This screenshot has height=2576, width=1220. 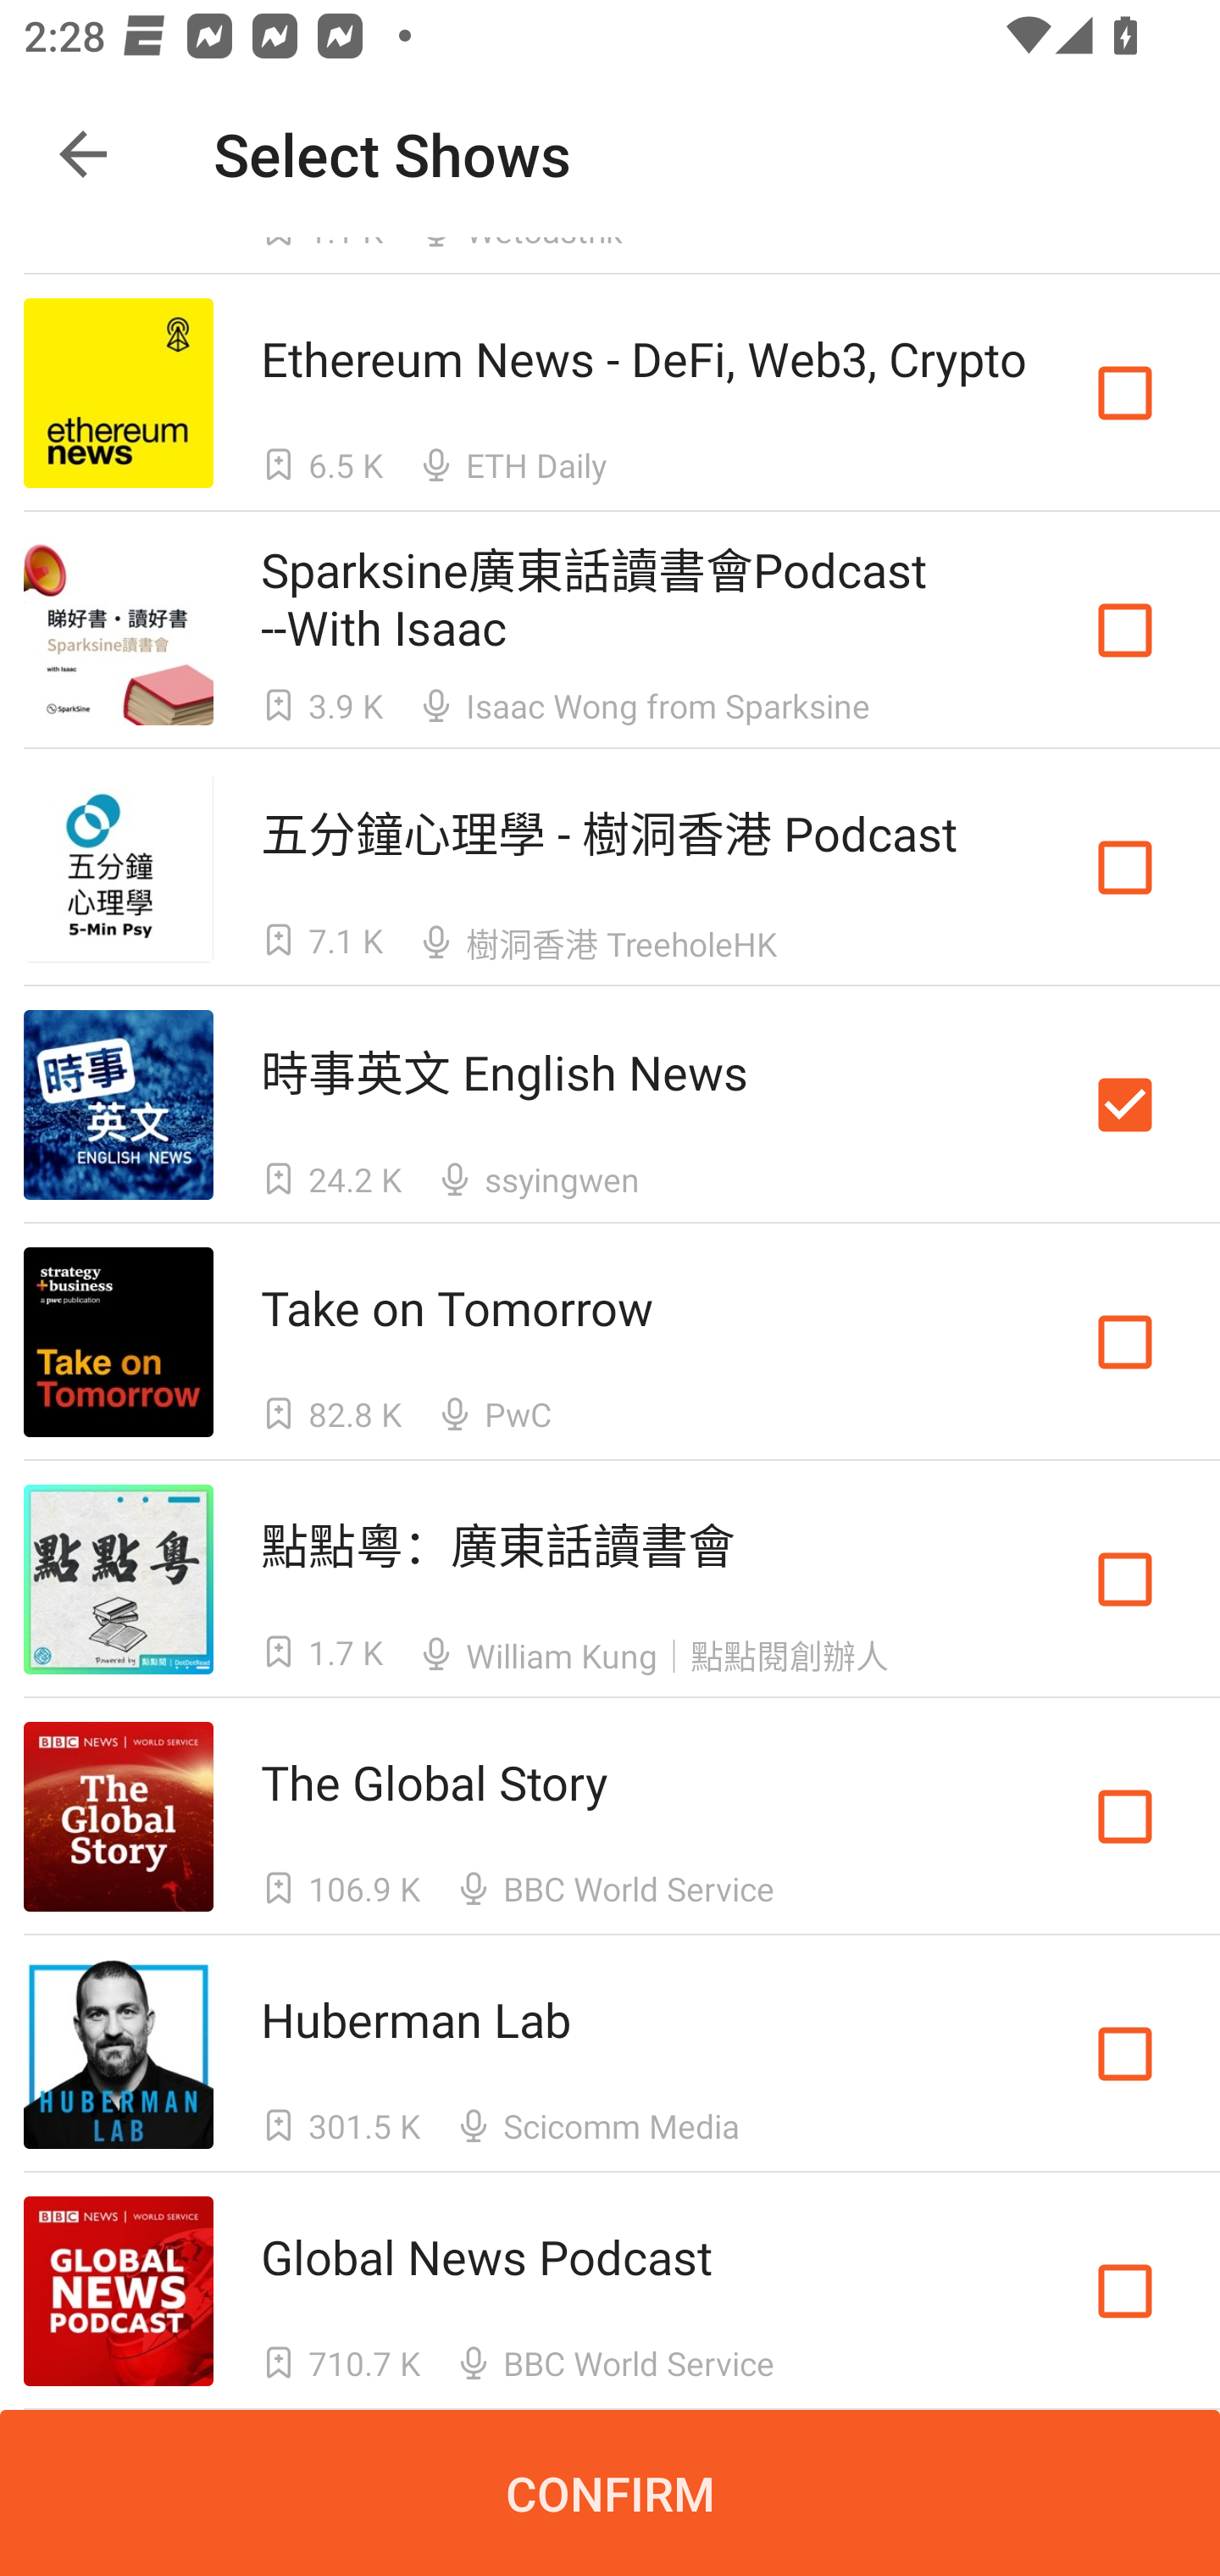 I want to click on CONFIRM, so click(x=610, y=2493).